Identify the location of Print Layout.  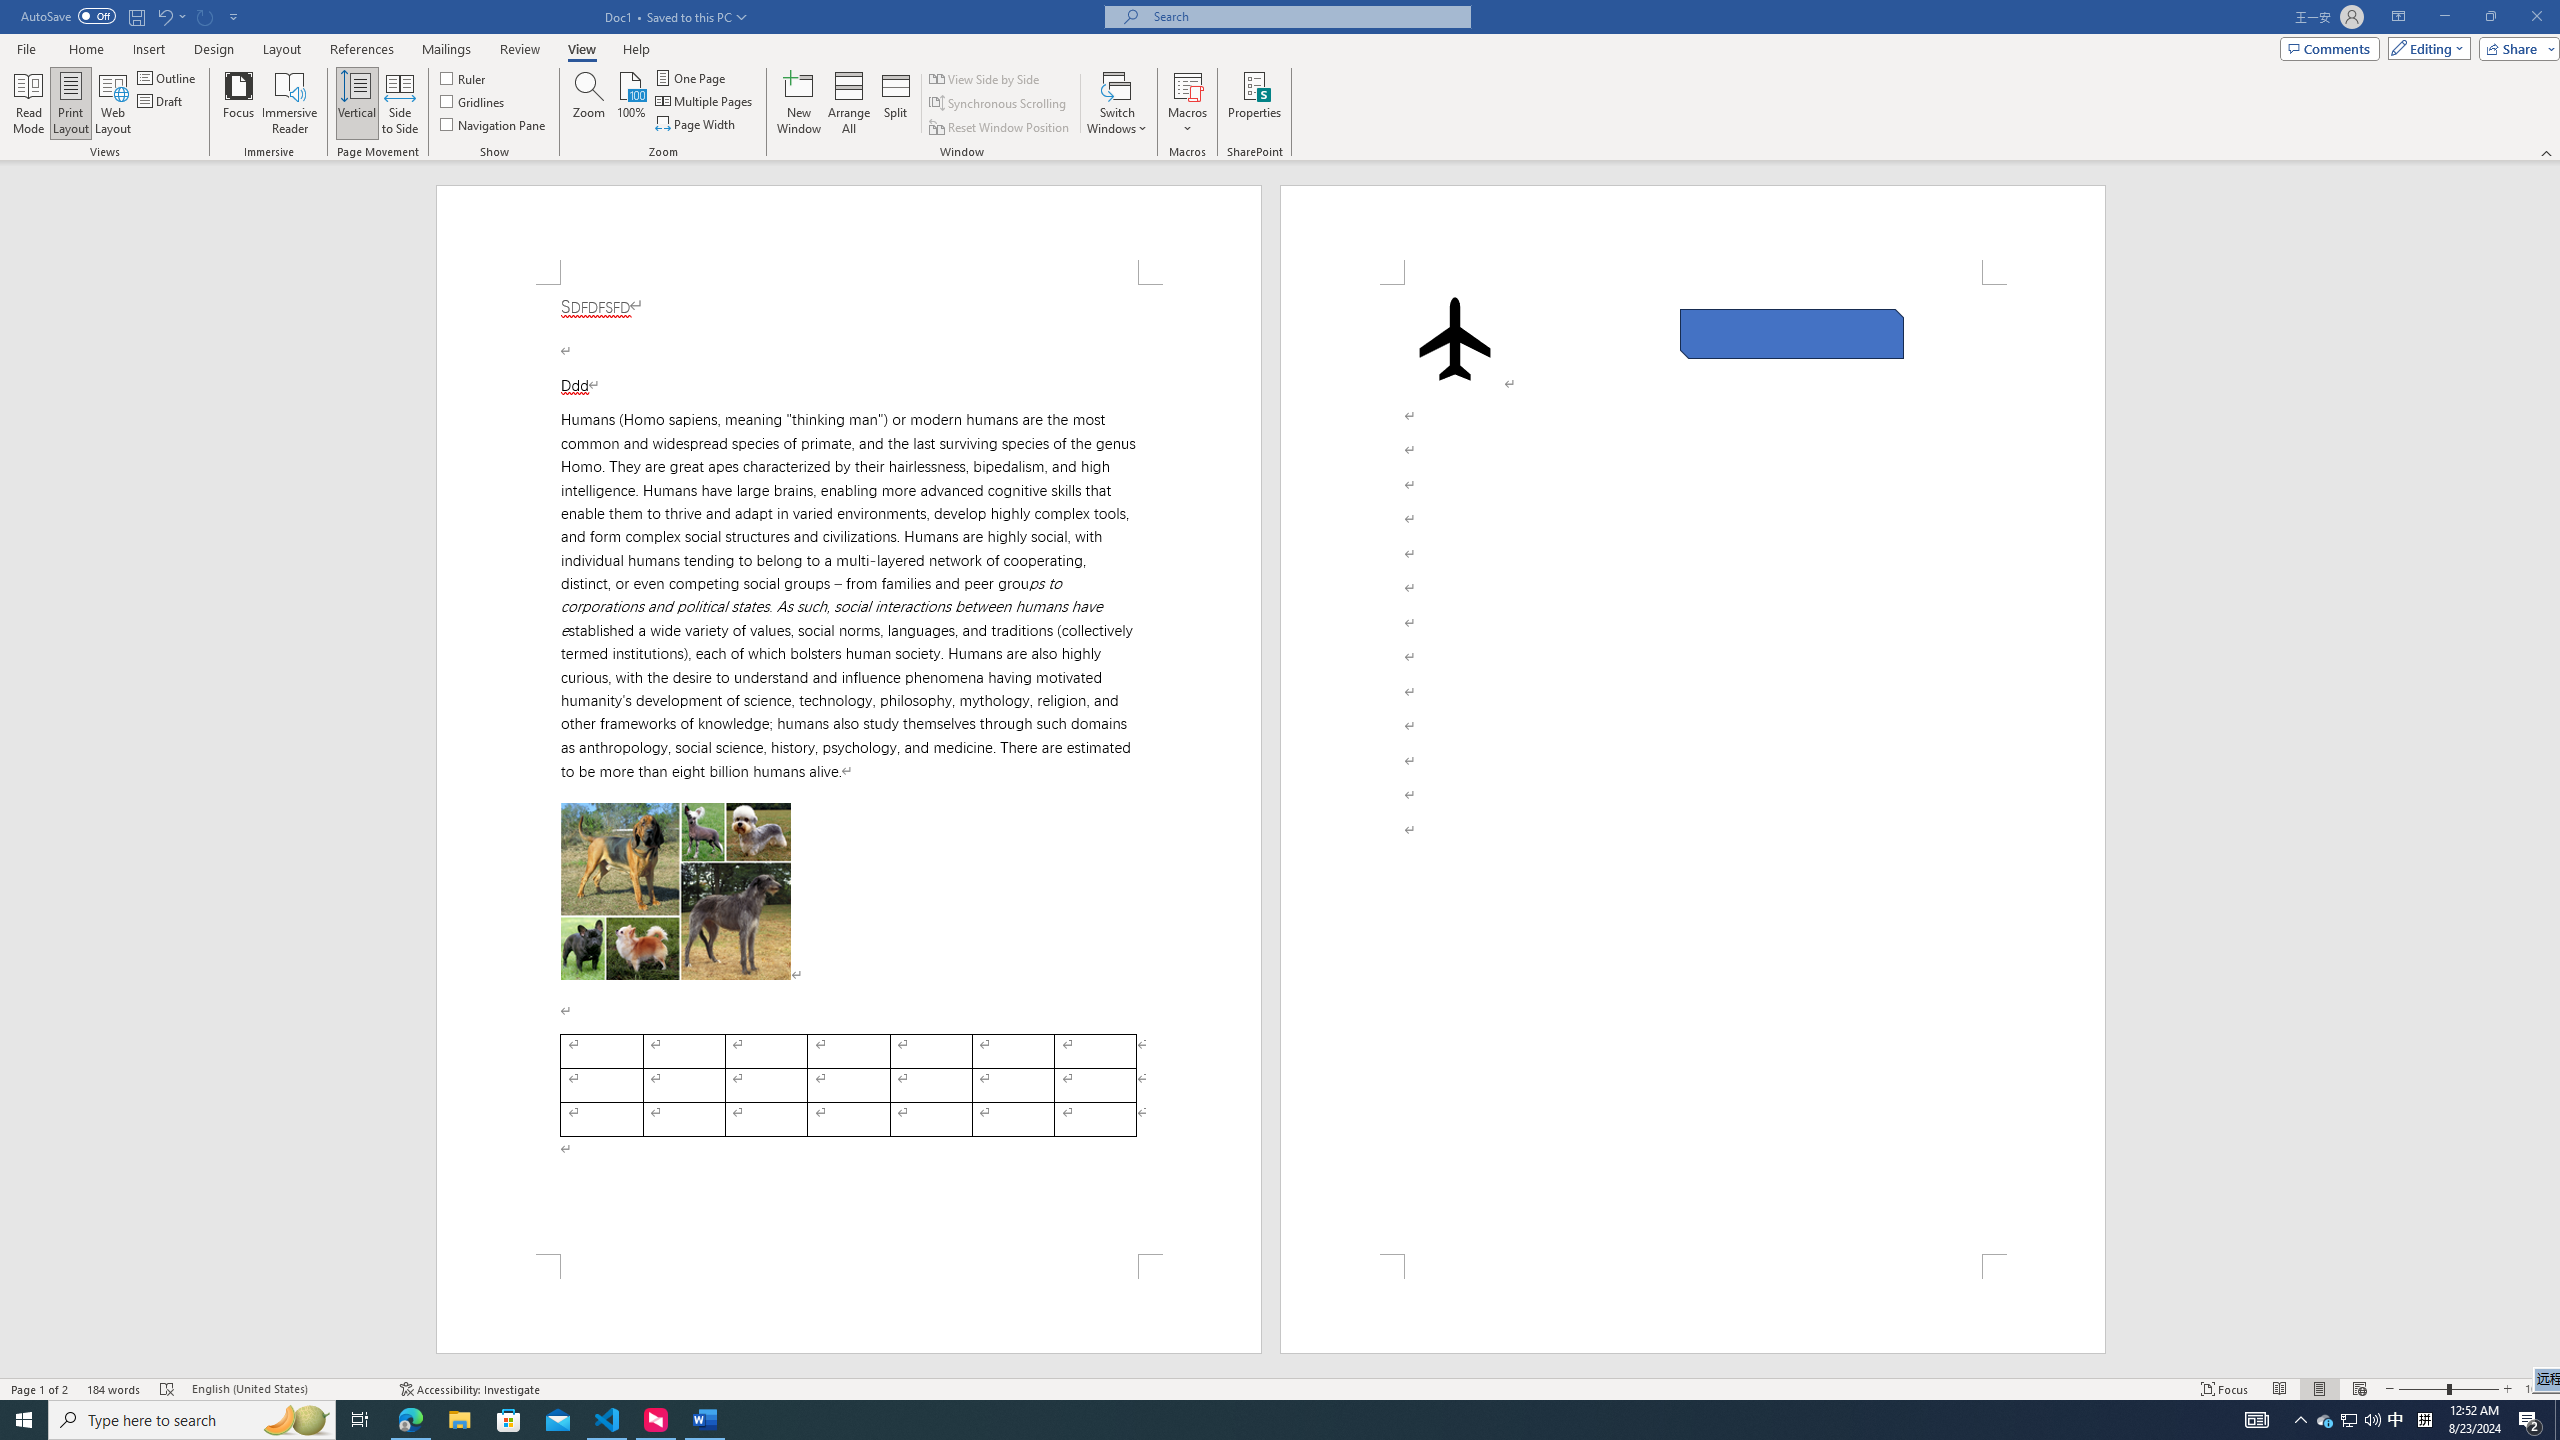
(72, 103).